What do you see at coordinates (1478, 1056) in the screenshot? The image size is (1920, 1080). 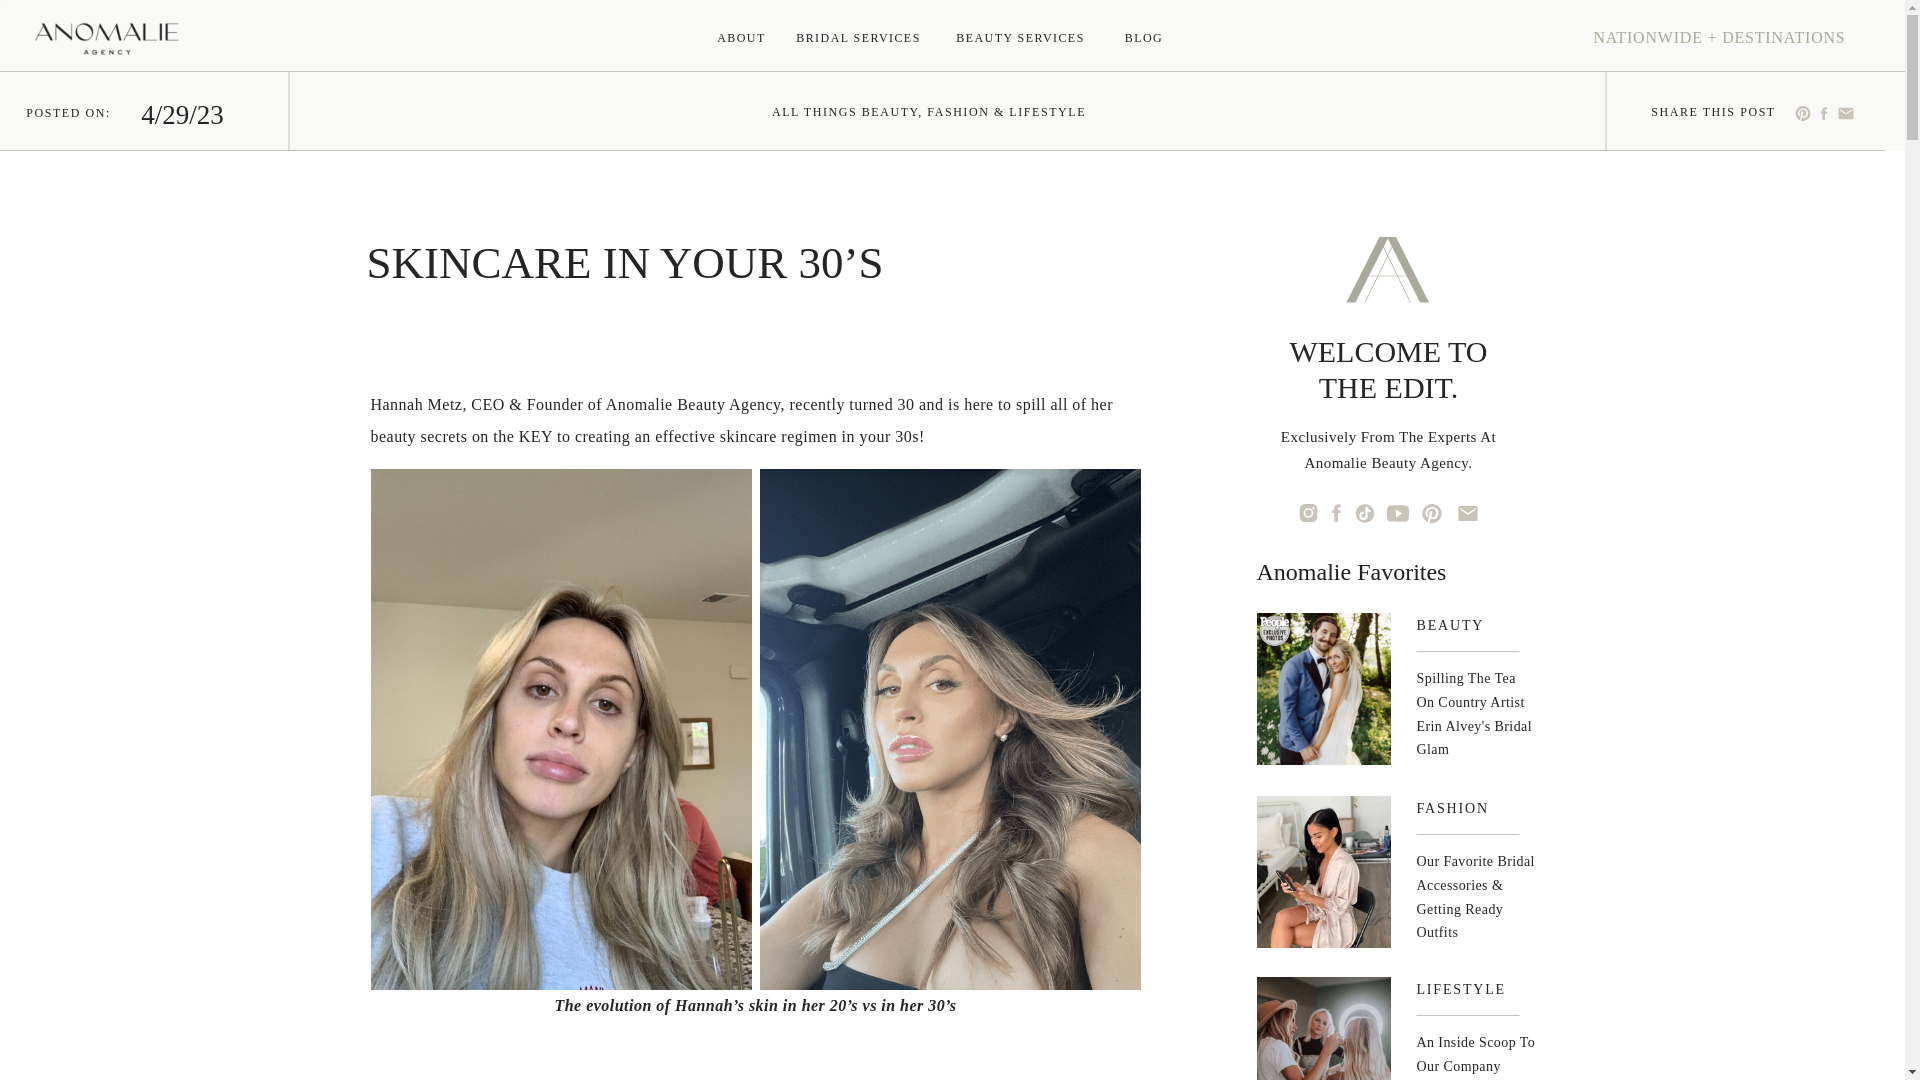 I see `An Inside Scoop To Our Company Trainings ` at bounding box center [1478, 1056].